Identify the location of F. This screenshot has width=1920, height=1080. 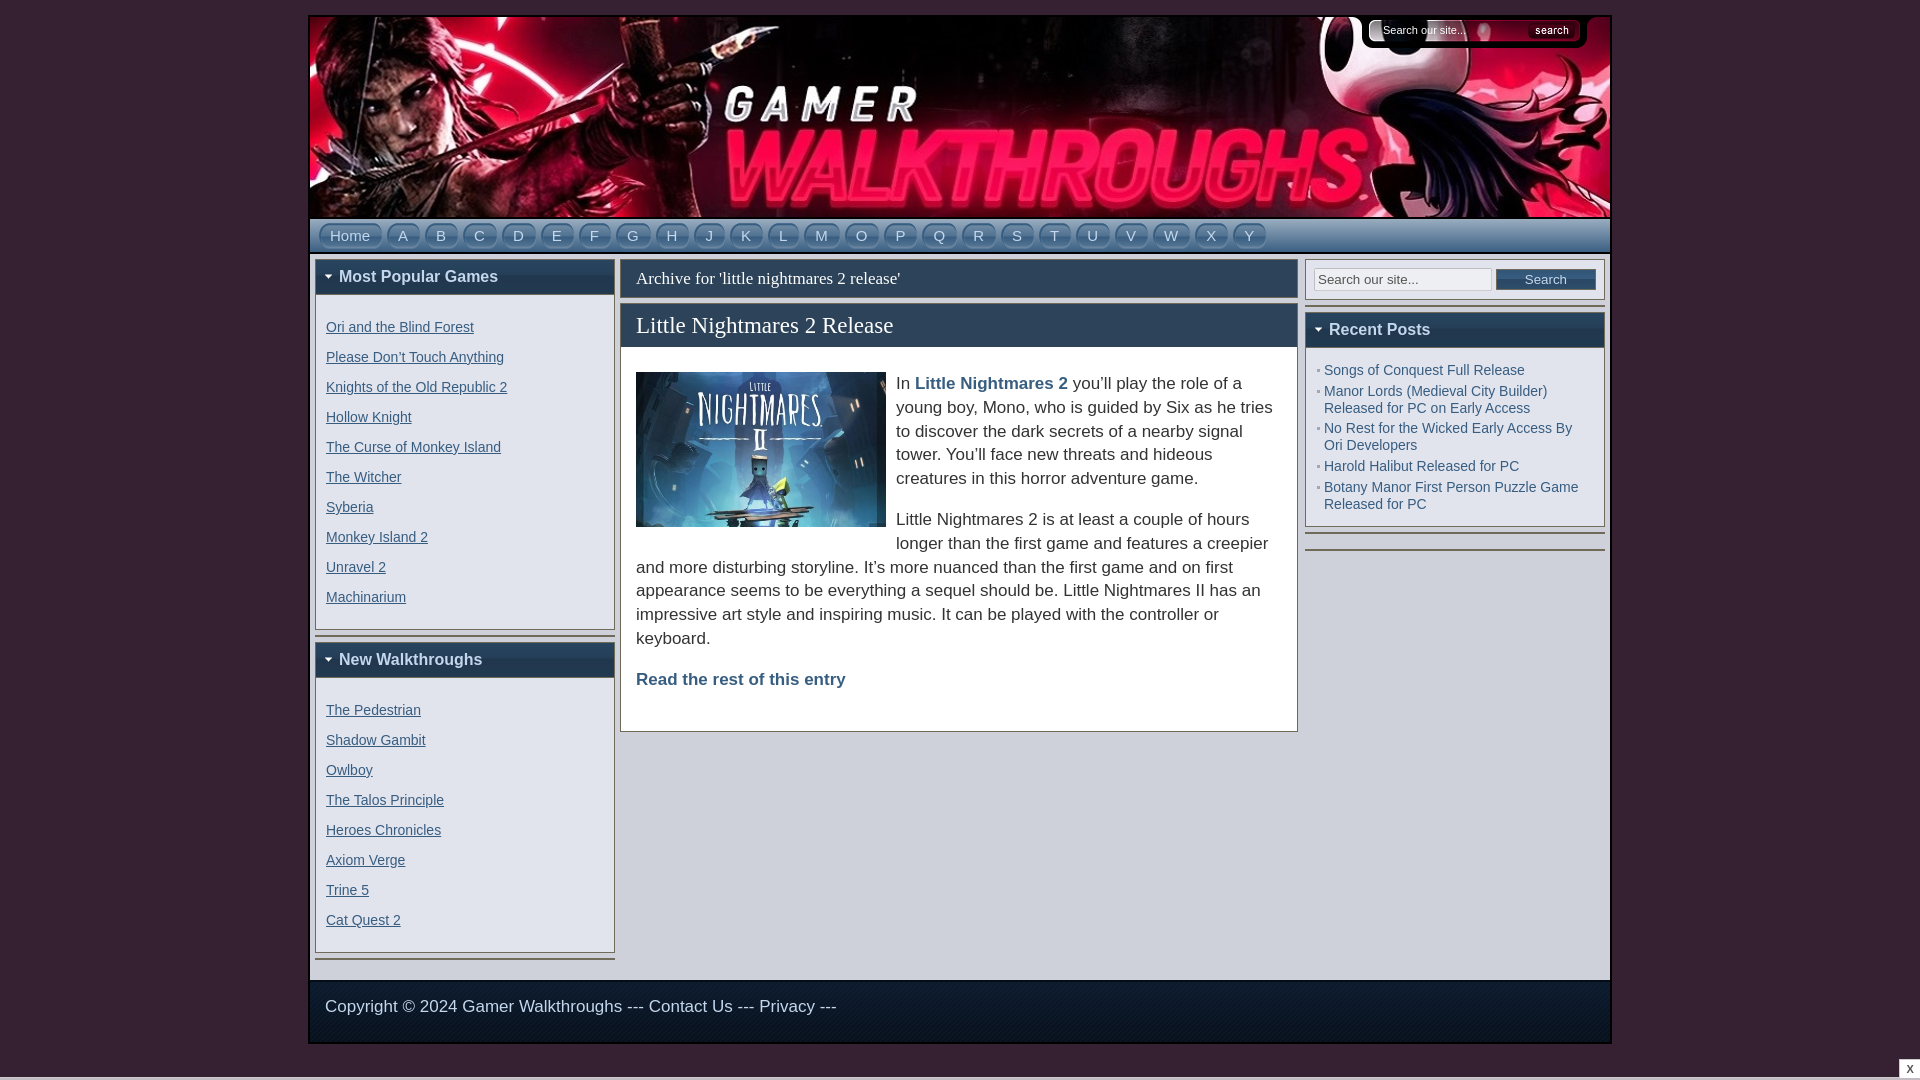
(594, 235).